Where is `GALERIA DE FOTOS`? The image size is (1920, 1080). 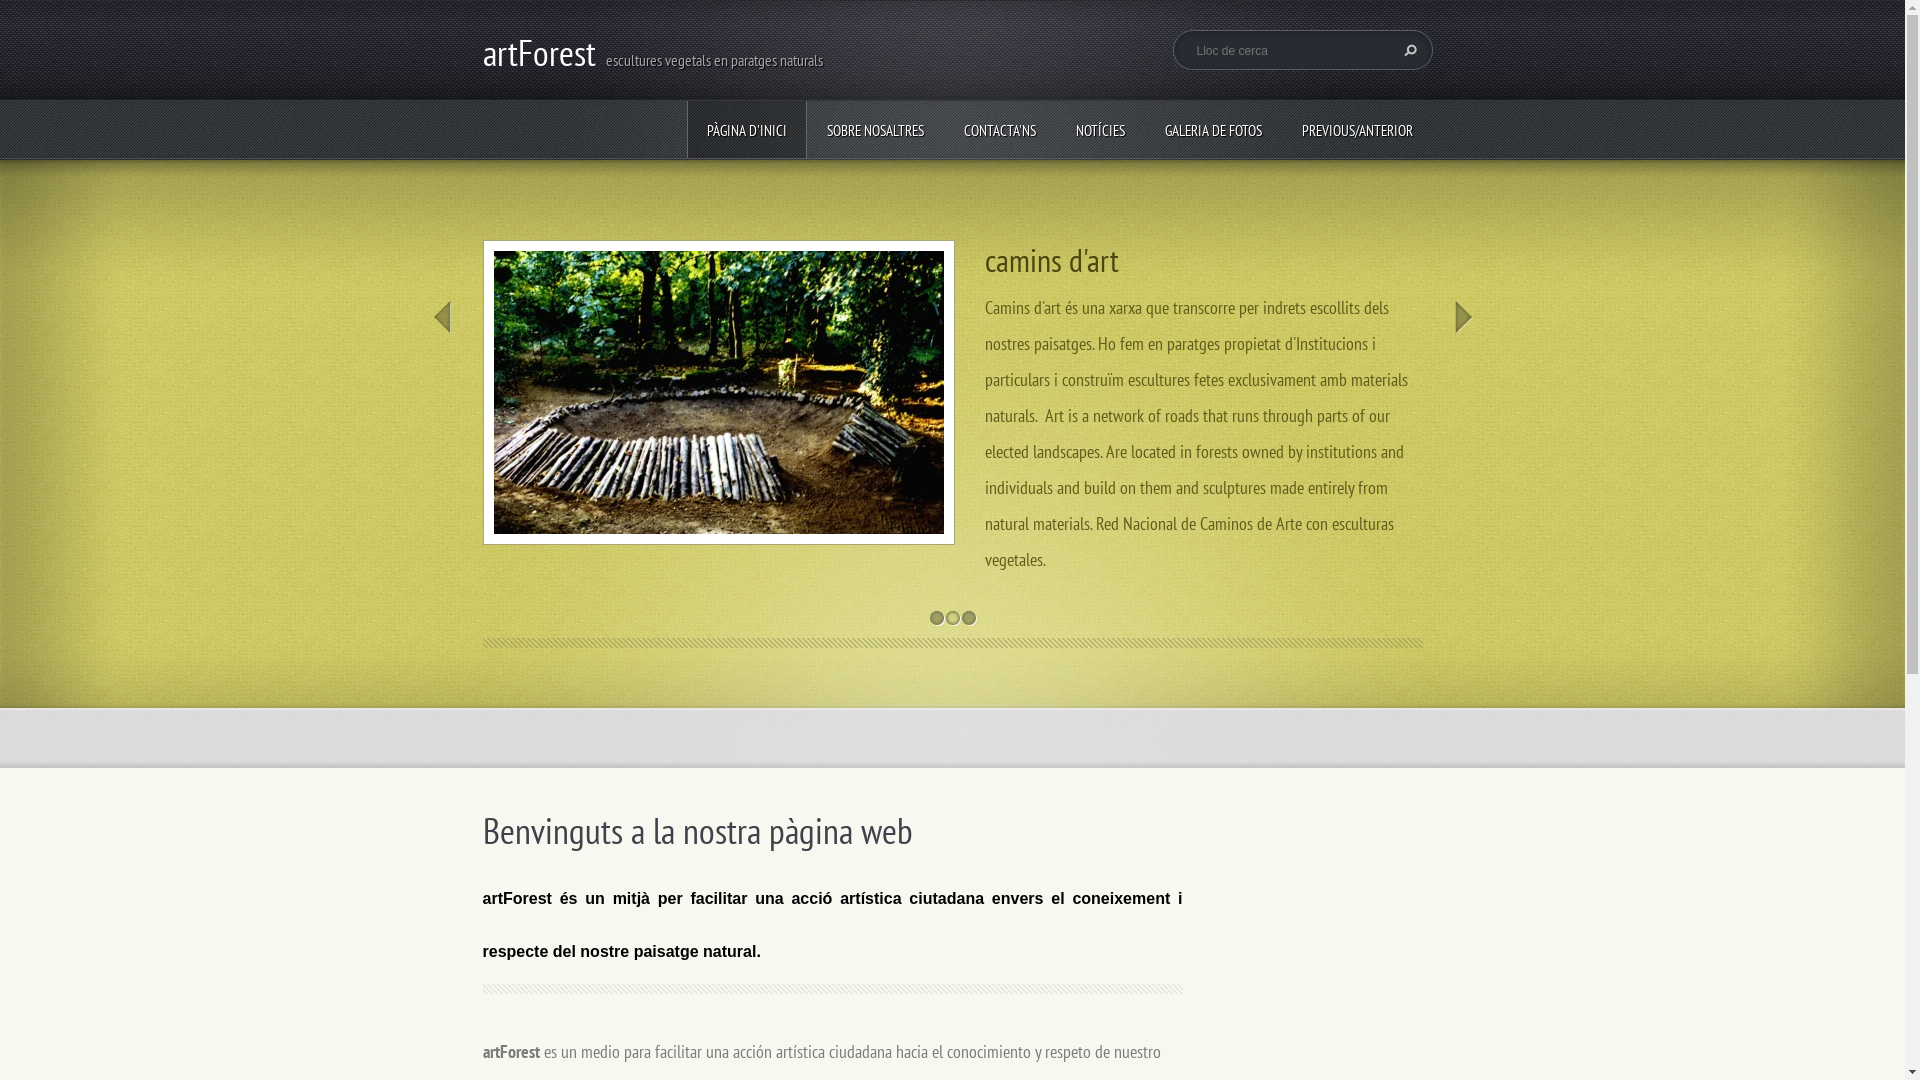 GALERIA DE FOTOS is located at coordinates (1212, 130).